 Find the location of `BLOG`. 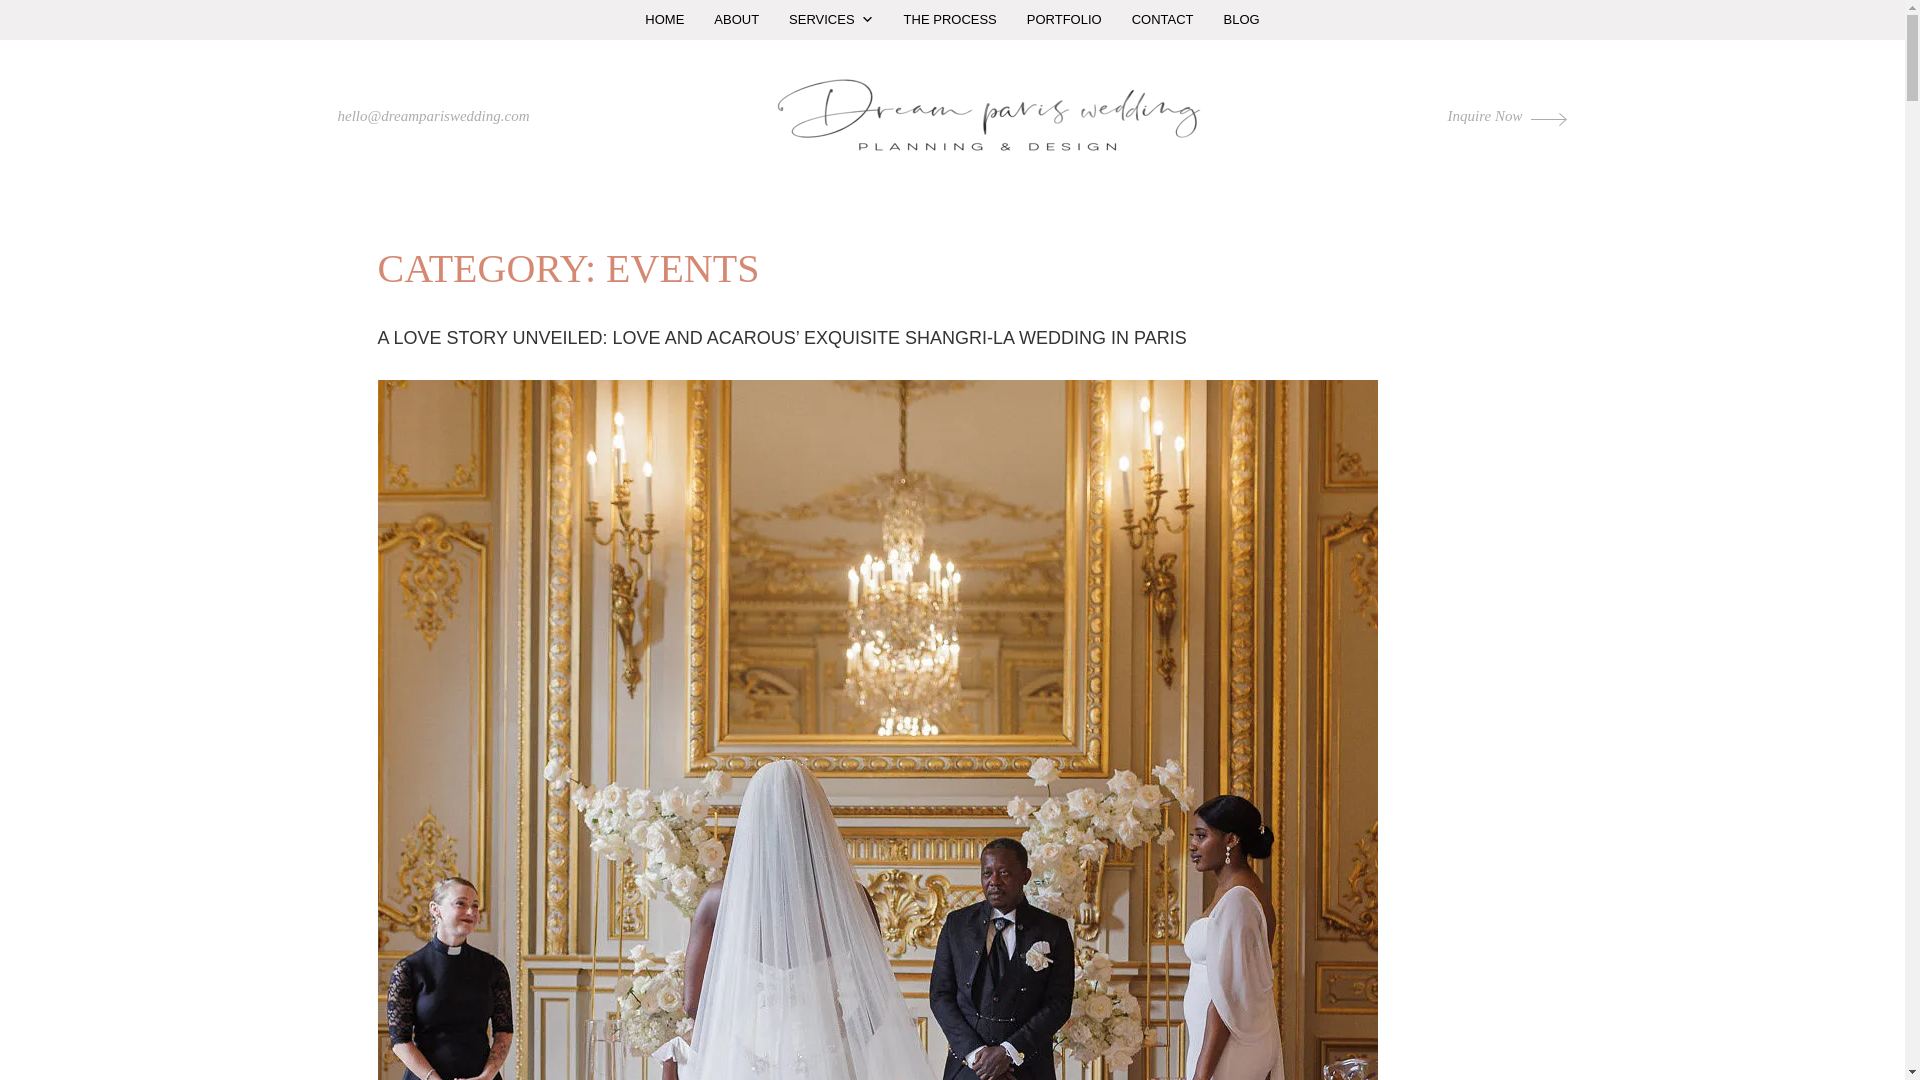

BLOG is located at coordinates (1242, 20).